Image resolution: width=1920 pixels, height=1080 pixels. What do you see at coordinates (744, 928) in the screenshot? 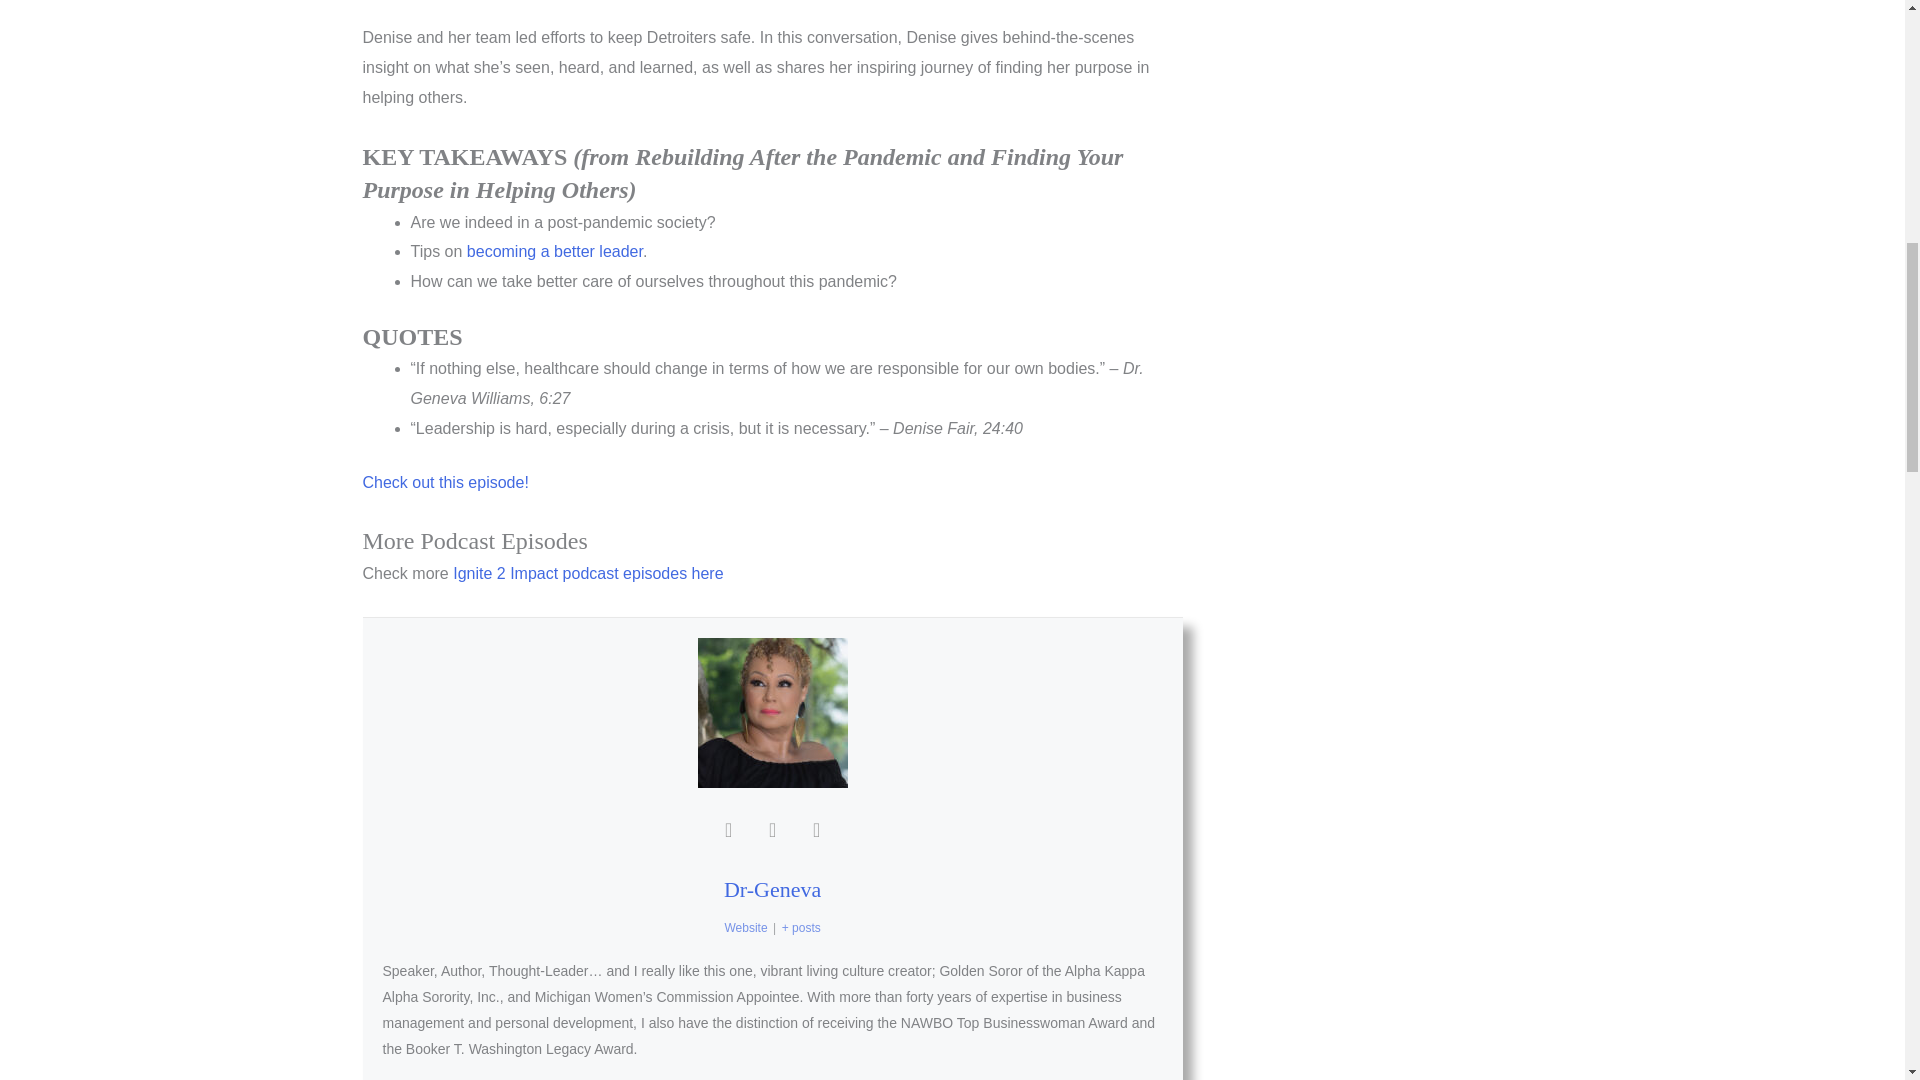
I see `Website` at bounding box center [744, 928].